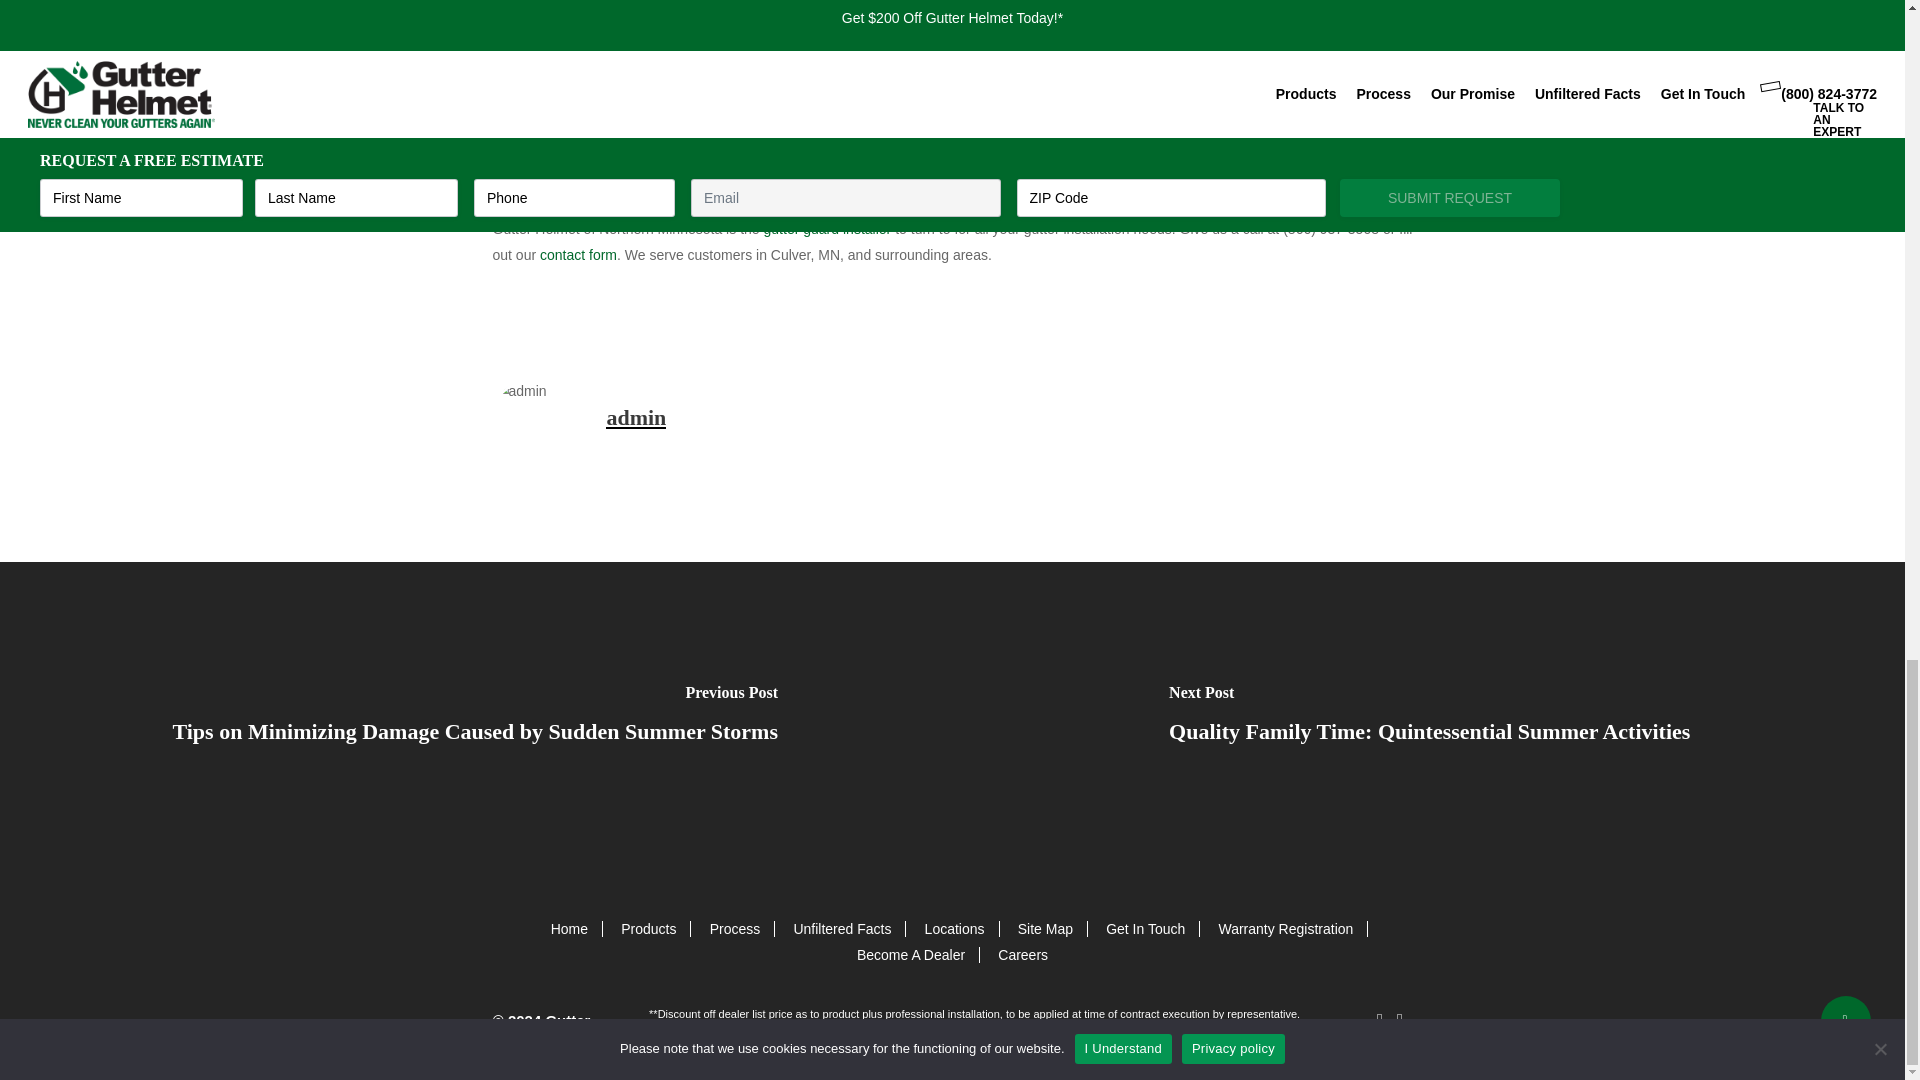  Describe the element at coordinates (636, 417) in the screenshot. I see `admin` at that location.